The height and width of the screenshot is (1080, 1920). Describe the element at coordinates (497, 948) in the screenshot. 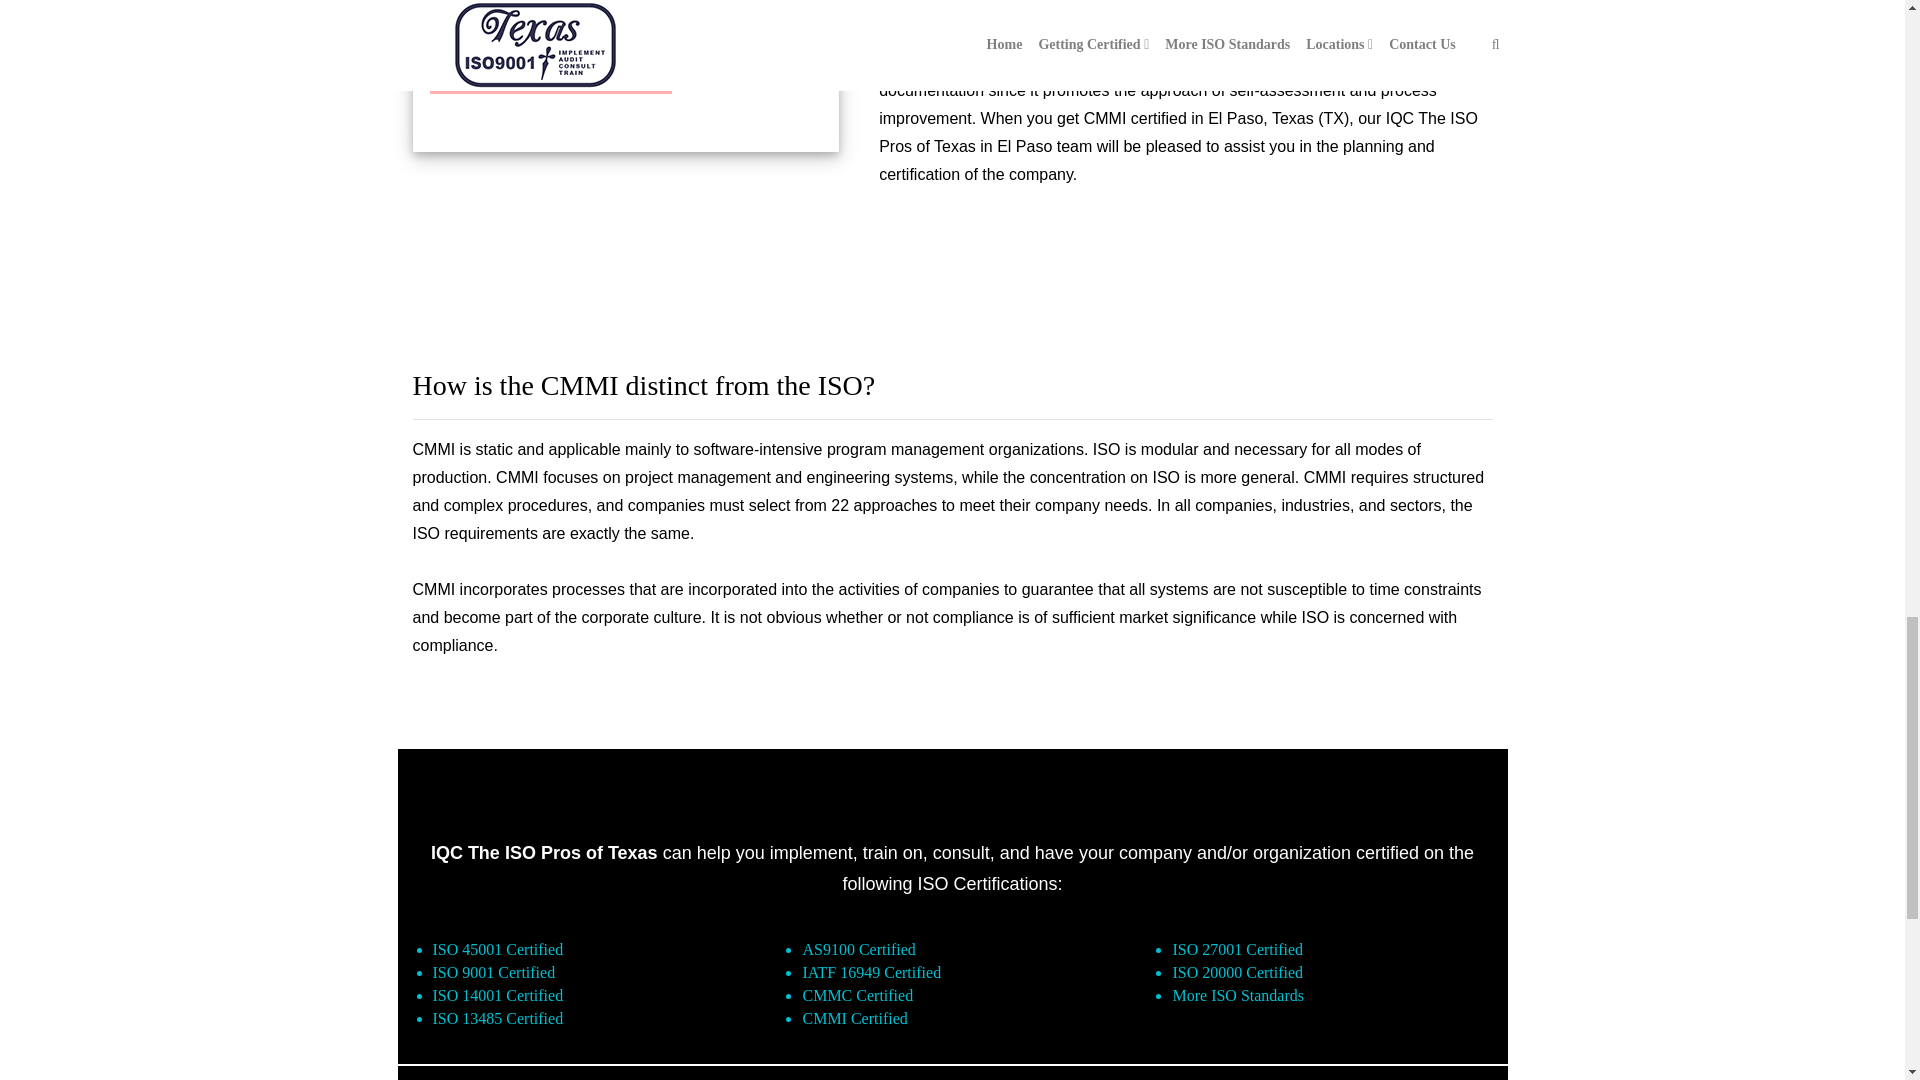

I see `ISO 45001 Certified` at that location.